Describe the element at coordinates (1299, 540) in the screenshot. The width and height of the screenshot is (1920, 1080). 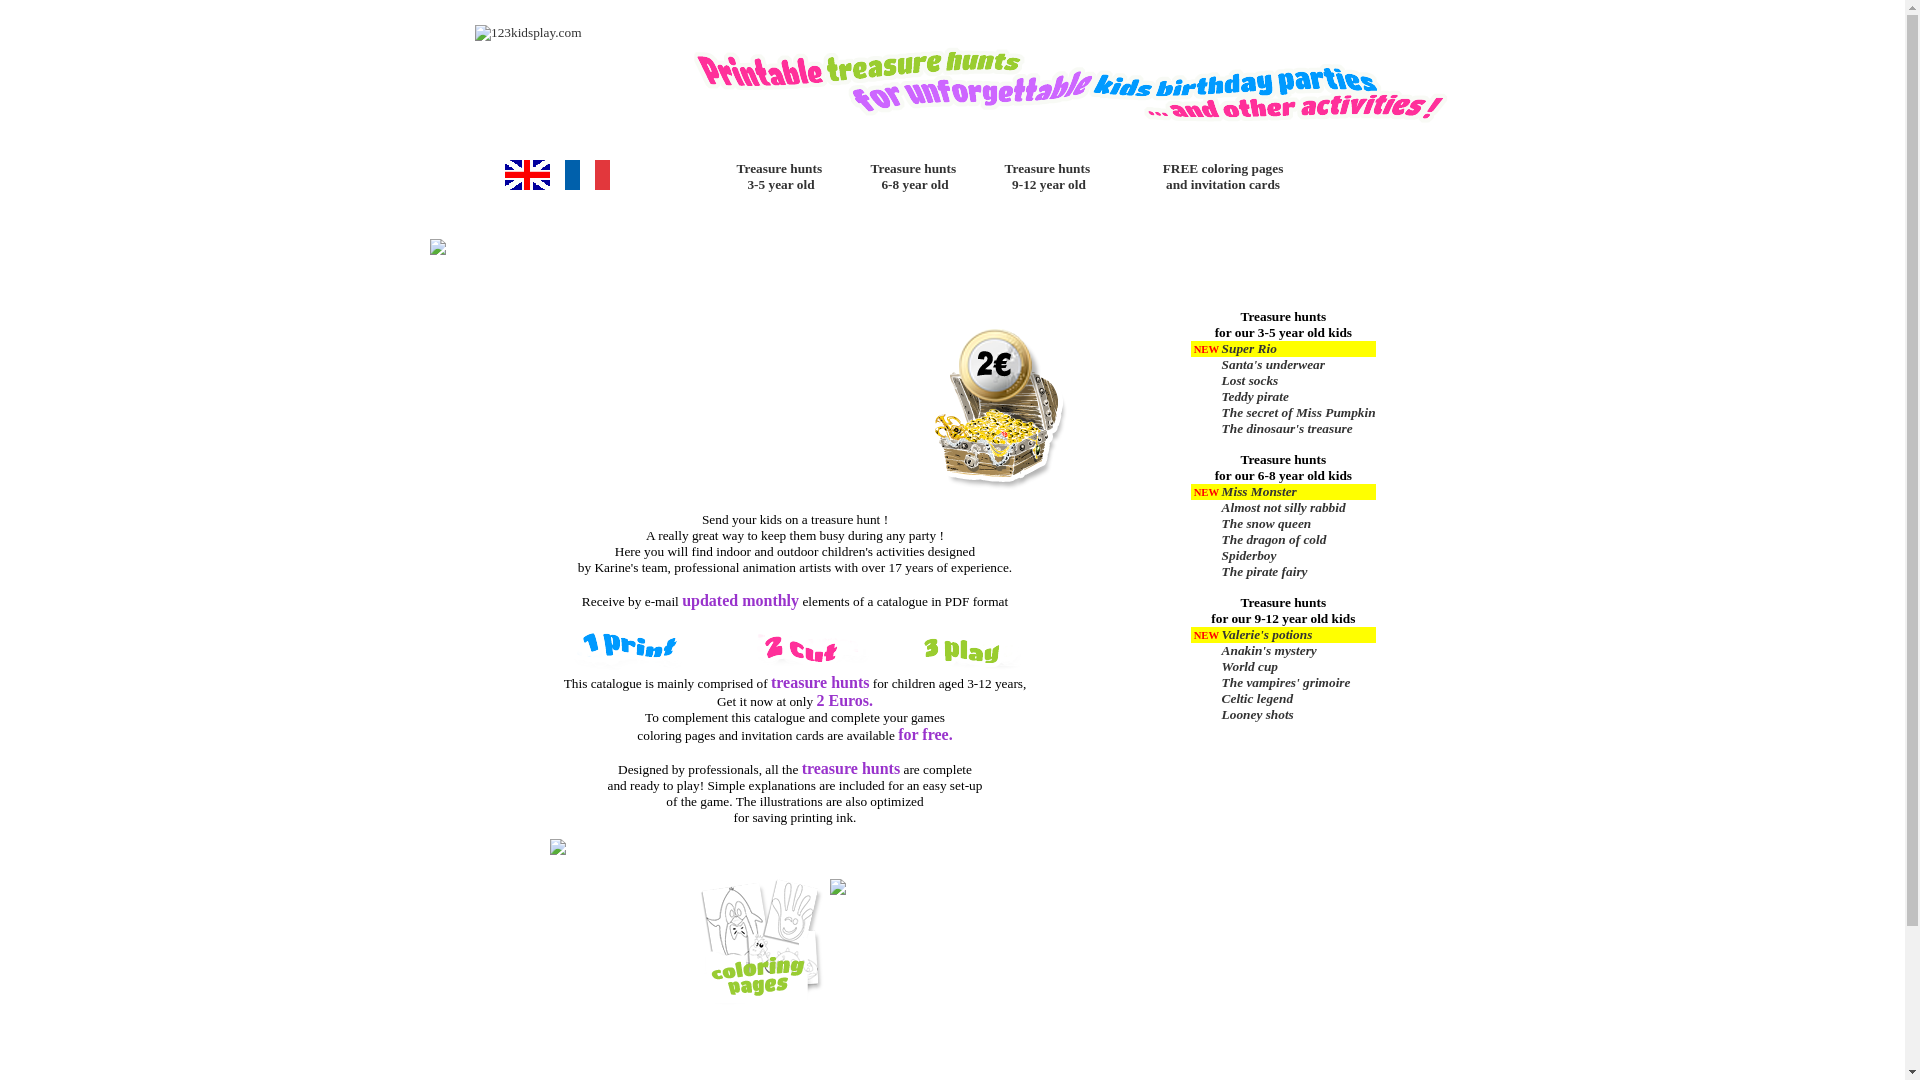
I see `The dragon of cold` at that location.